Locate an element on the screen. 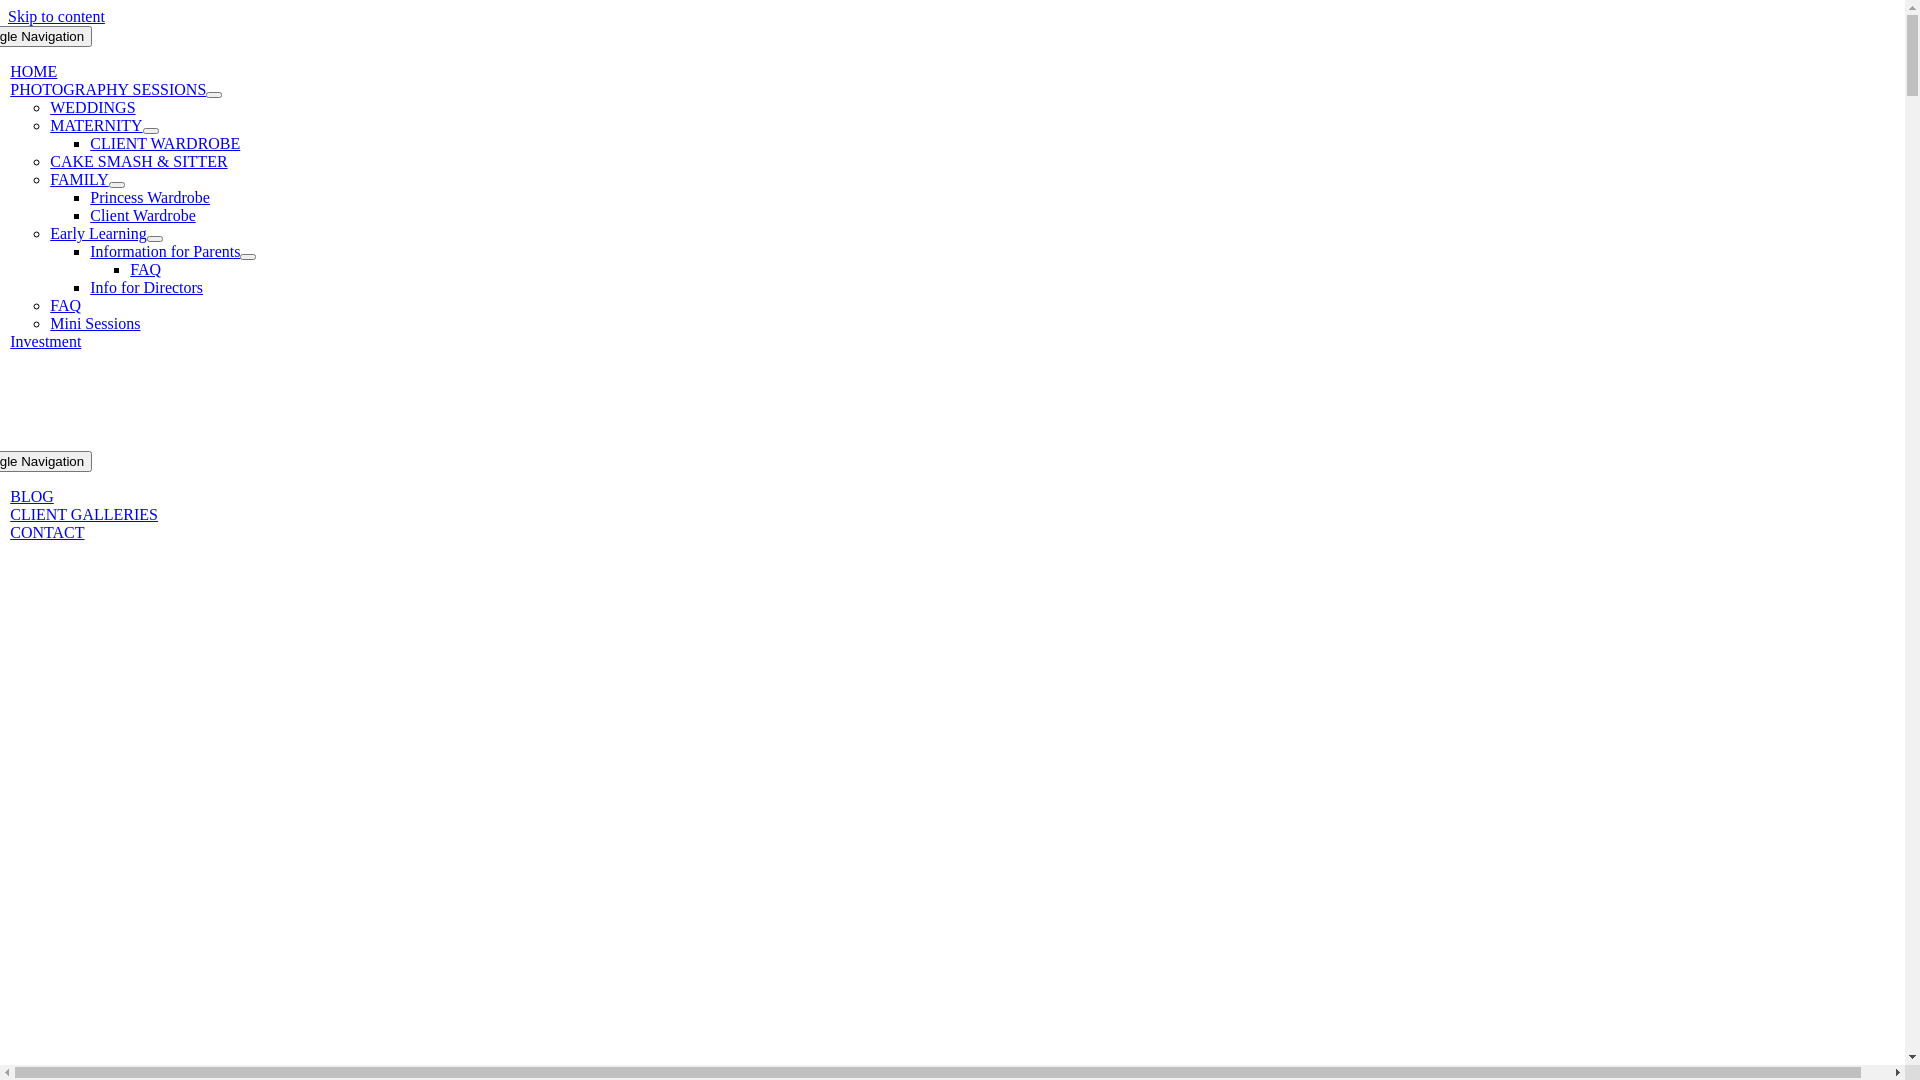 The width and height of the screenshot is (1920, 1080). Skip to content is located at coordinates (56, 16).